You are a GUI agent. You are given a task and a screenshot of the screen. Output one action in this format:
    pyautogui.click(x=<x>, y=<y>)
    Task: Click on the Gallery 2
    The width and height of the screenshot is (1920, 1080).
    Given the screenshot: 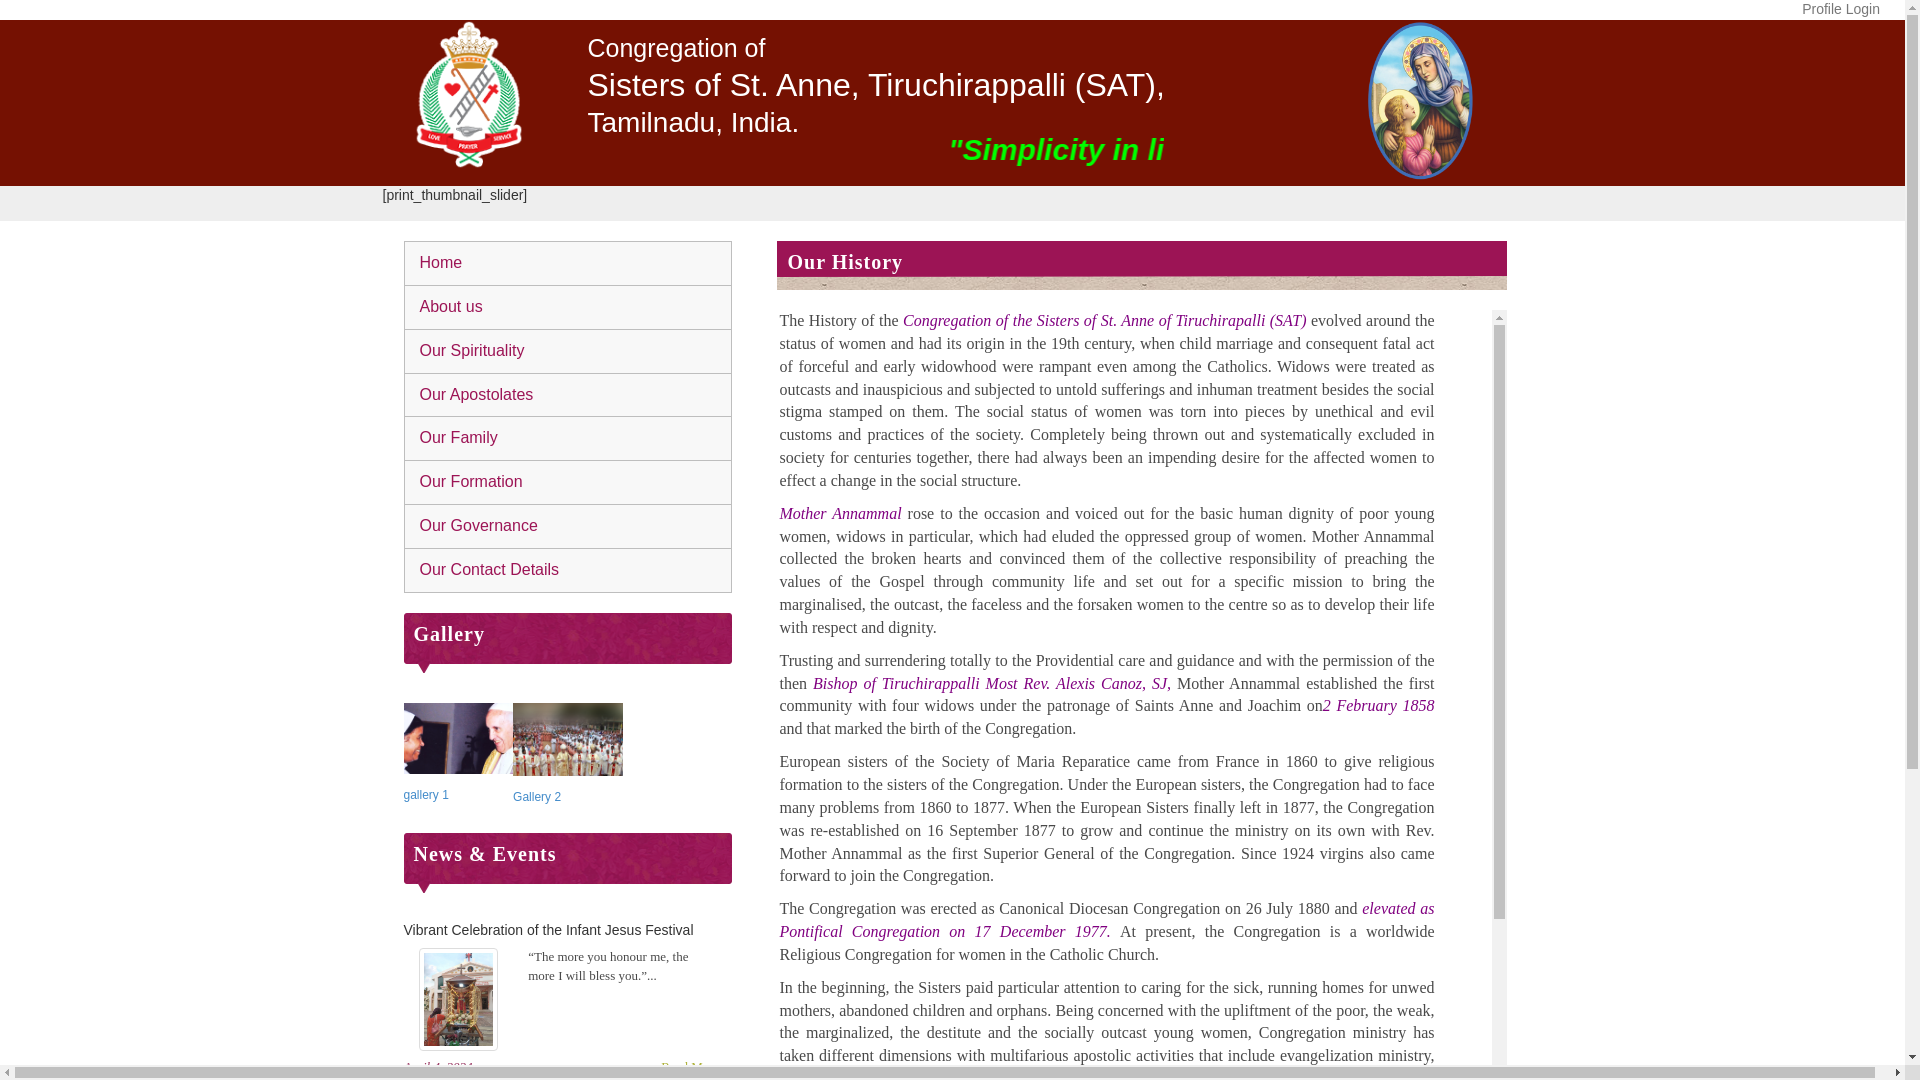 What is the action you would take?
    pyautogui.click(x=536, y=796)
    